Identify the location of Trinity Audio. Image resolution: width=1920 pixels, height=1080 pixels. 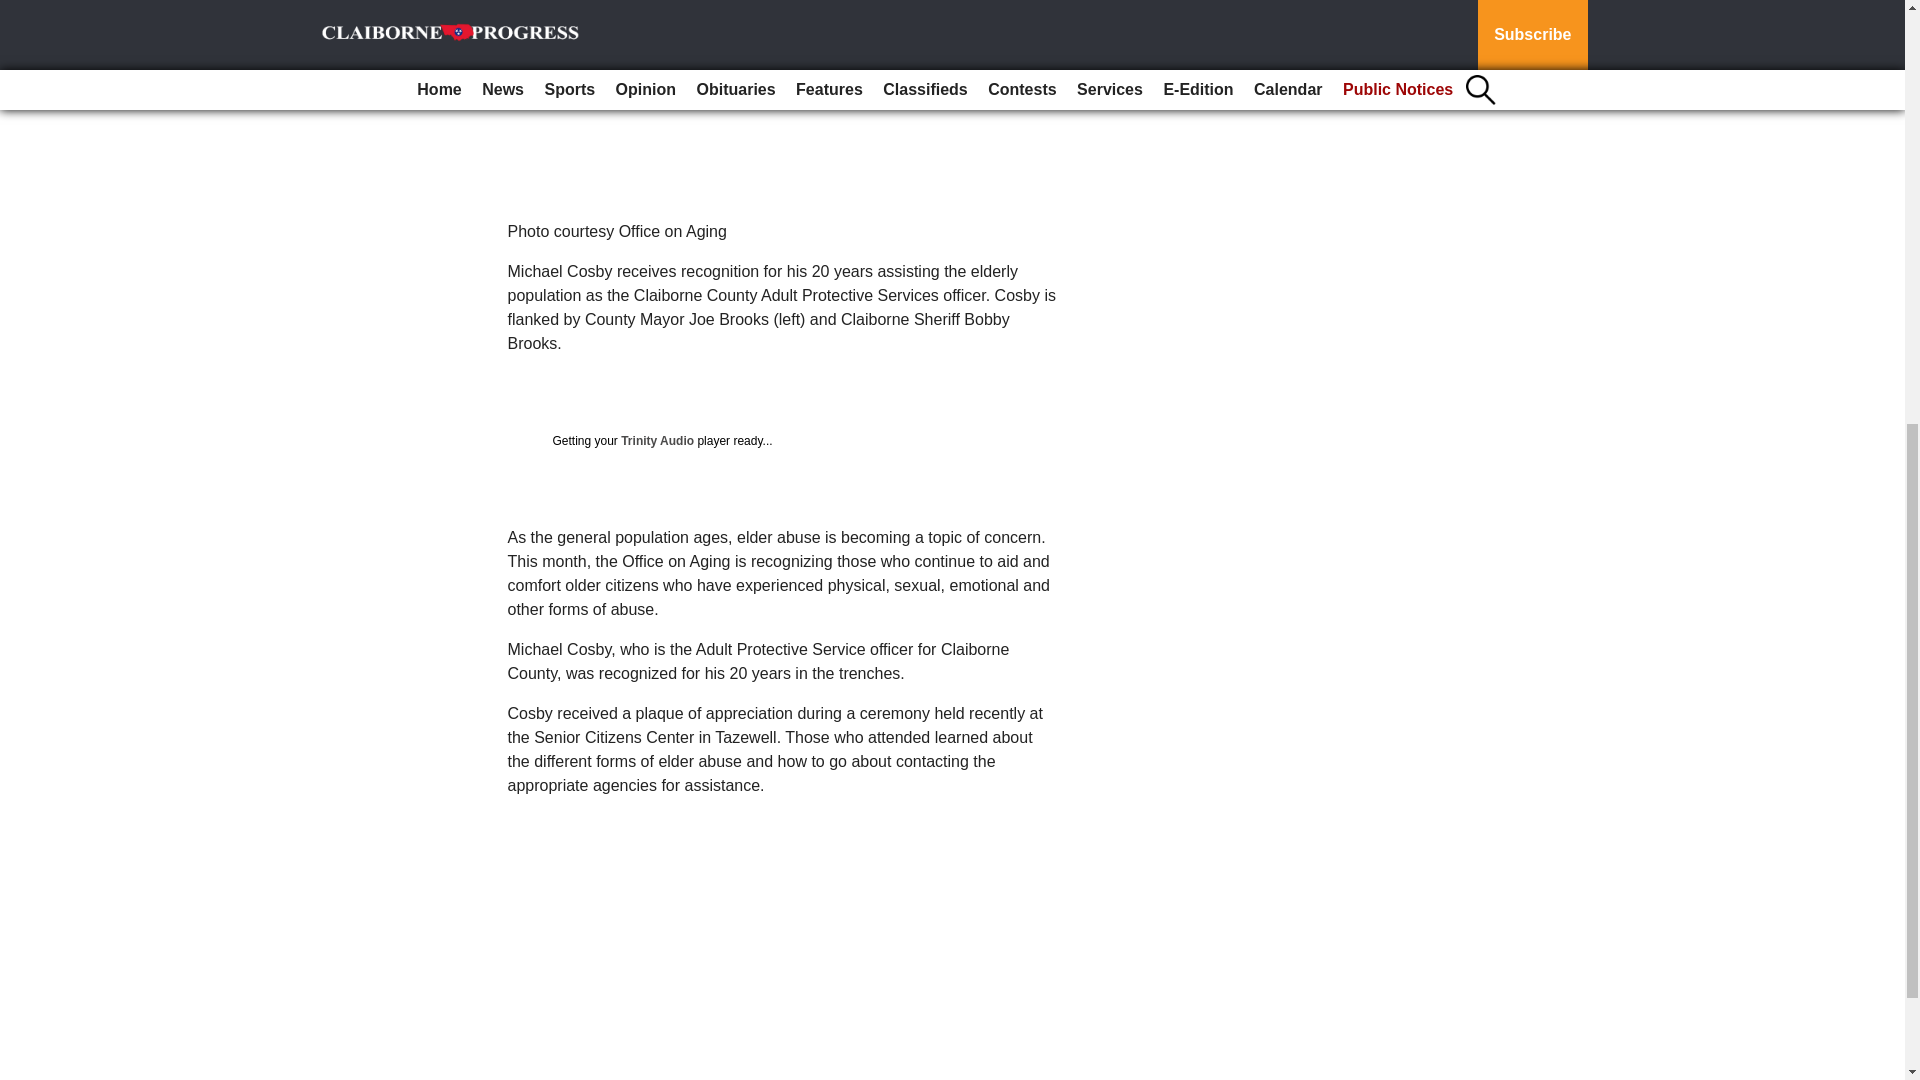
(656, 441).